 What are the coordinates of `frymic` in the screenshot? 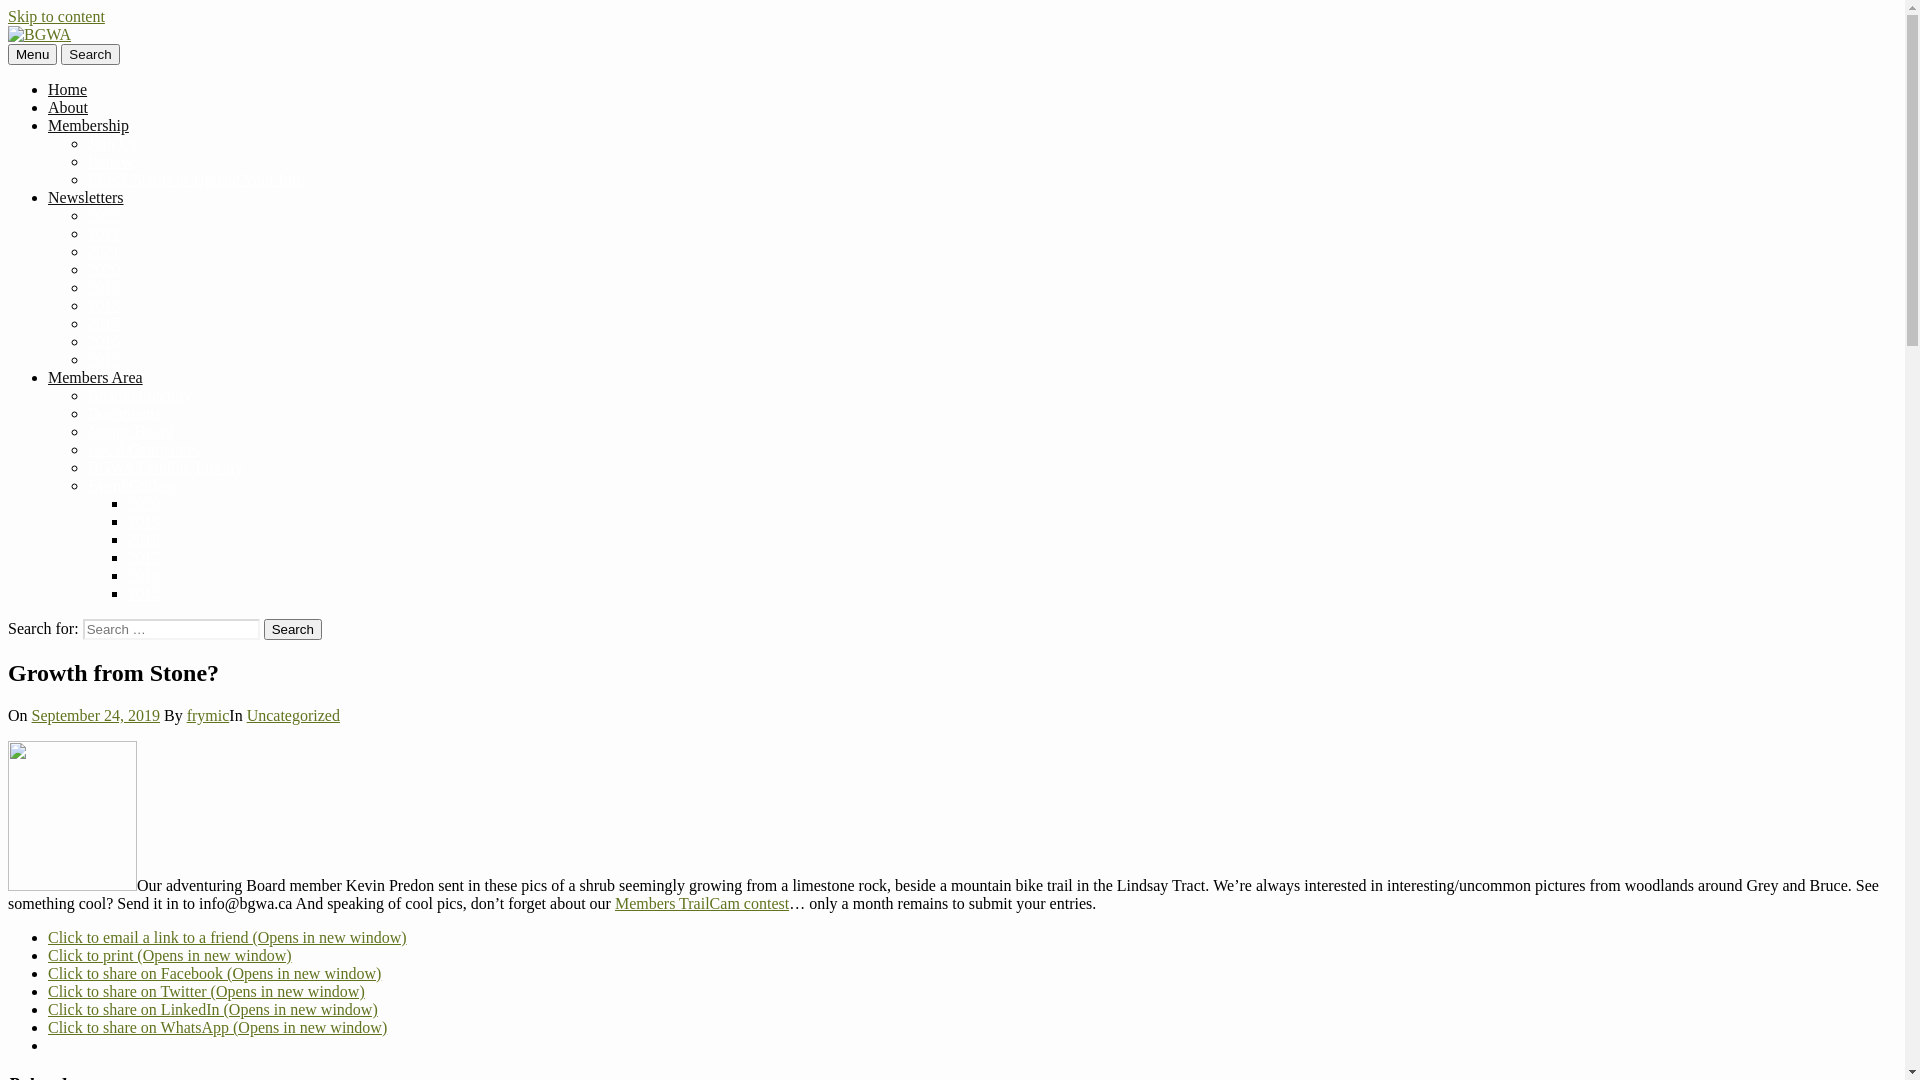 It's located at (208, 716).